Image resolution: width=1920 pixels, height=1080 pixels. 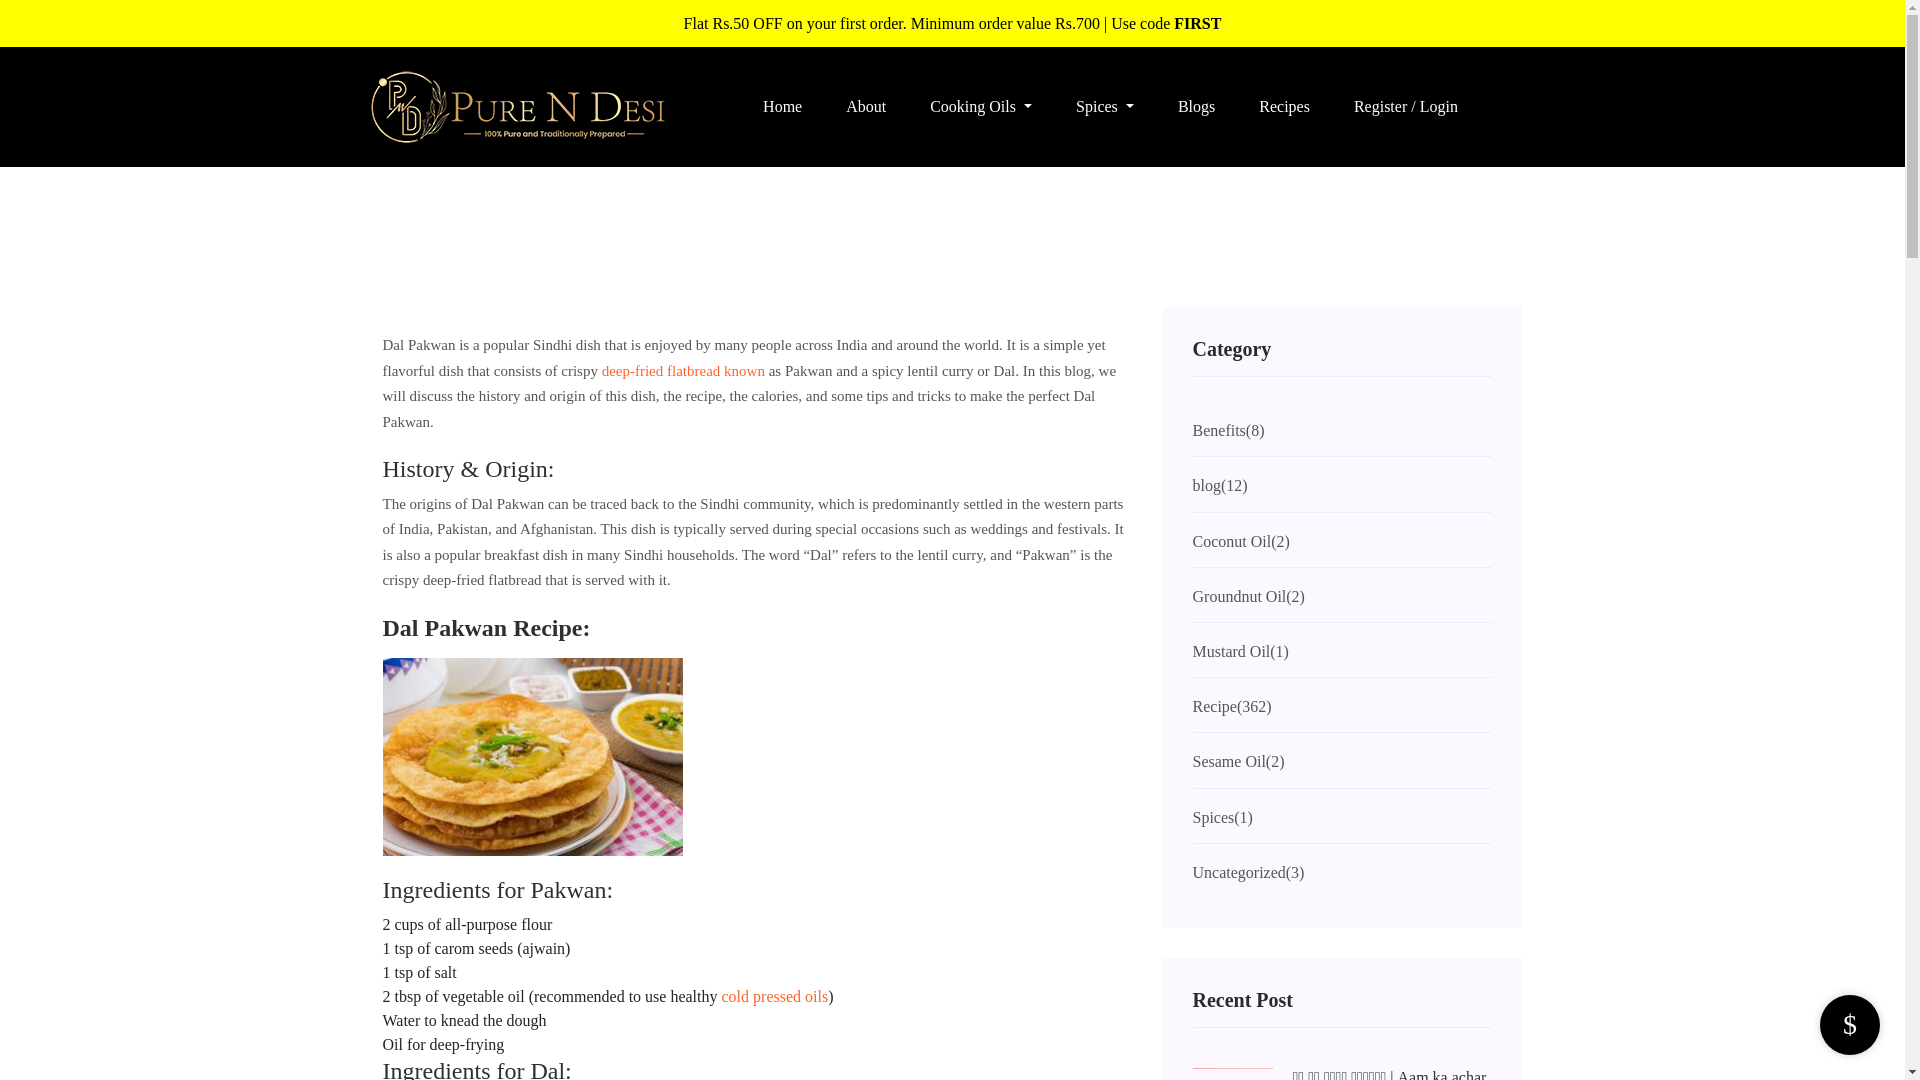 What do you see at coordinates (866, 106) in the screenshot?
I see `About` at bounding box center [866, 106].